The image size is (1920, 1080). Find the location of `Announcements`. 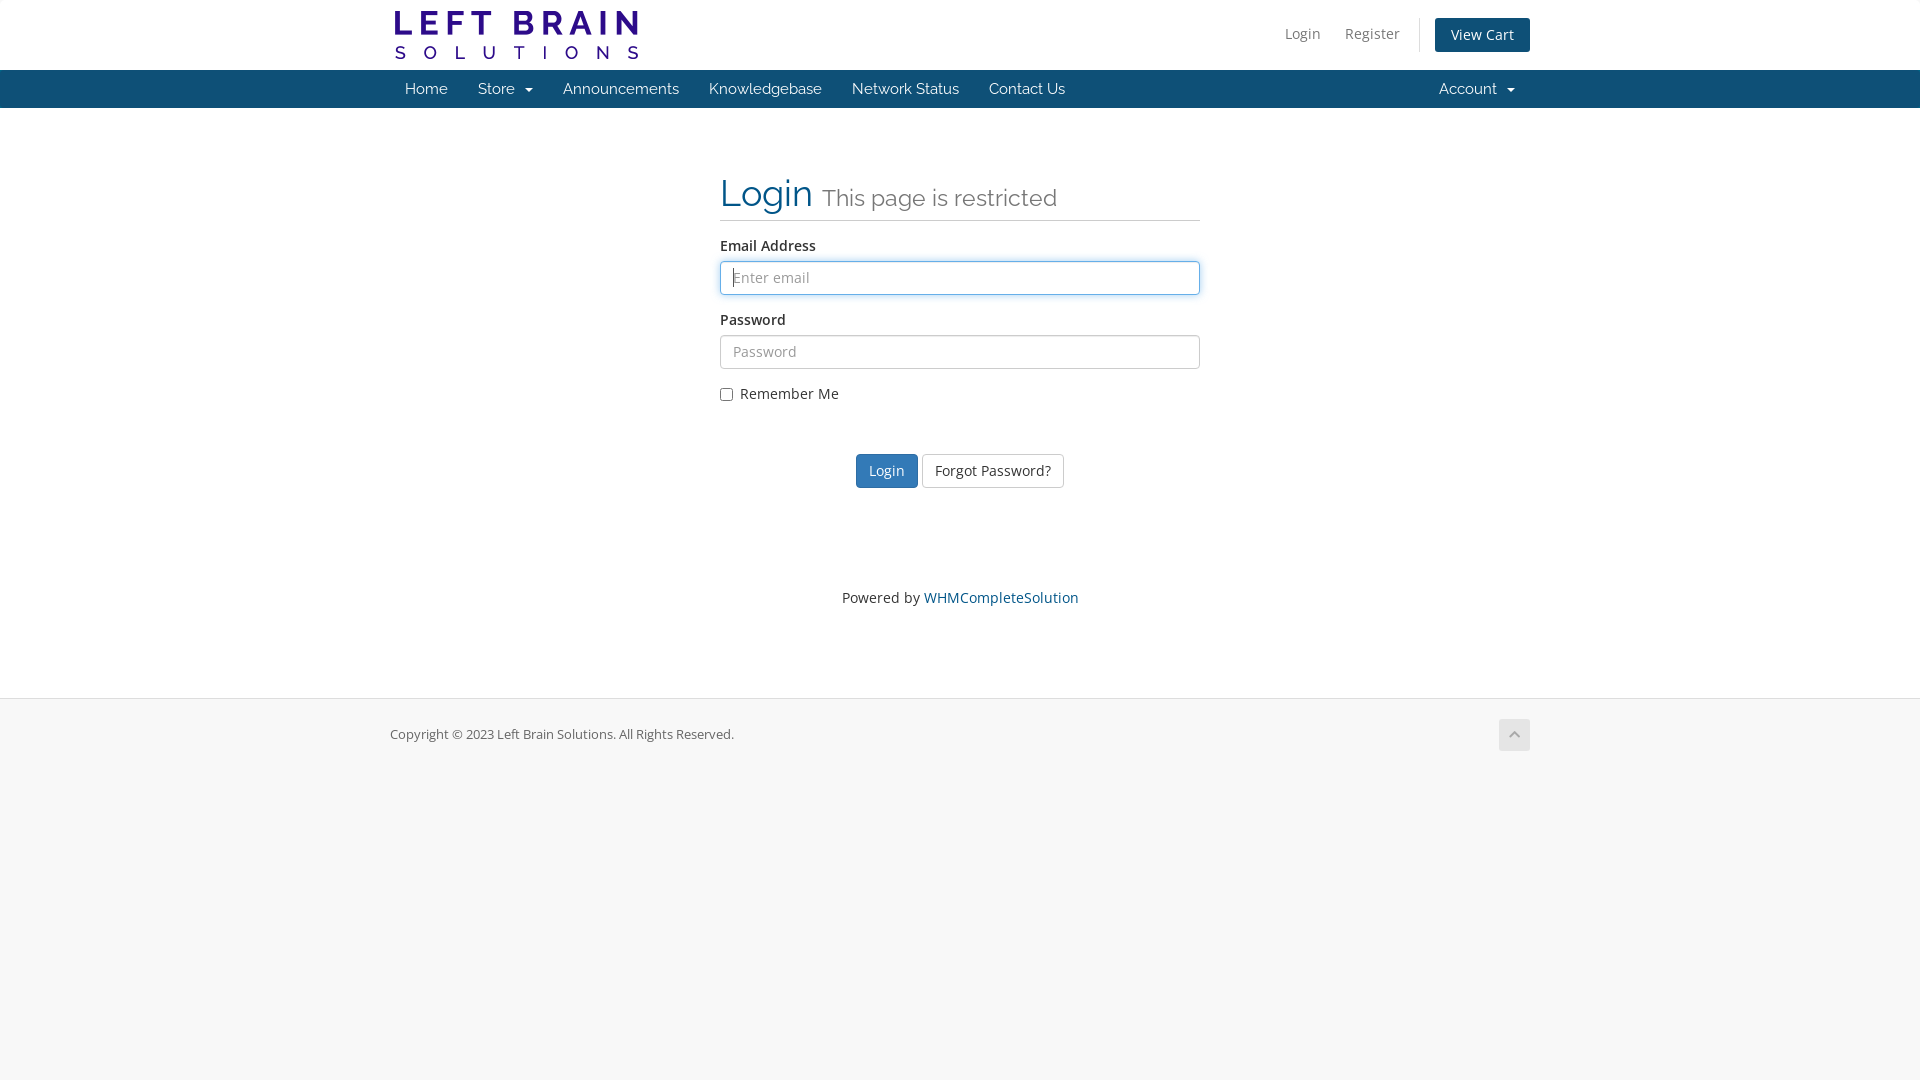

Announcements is located at coordinates (621, 89).